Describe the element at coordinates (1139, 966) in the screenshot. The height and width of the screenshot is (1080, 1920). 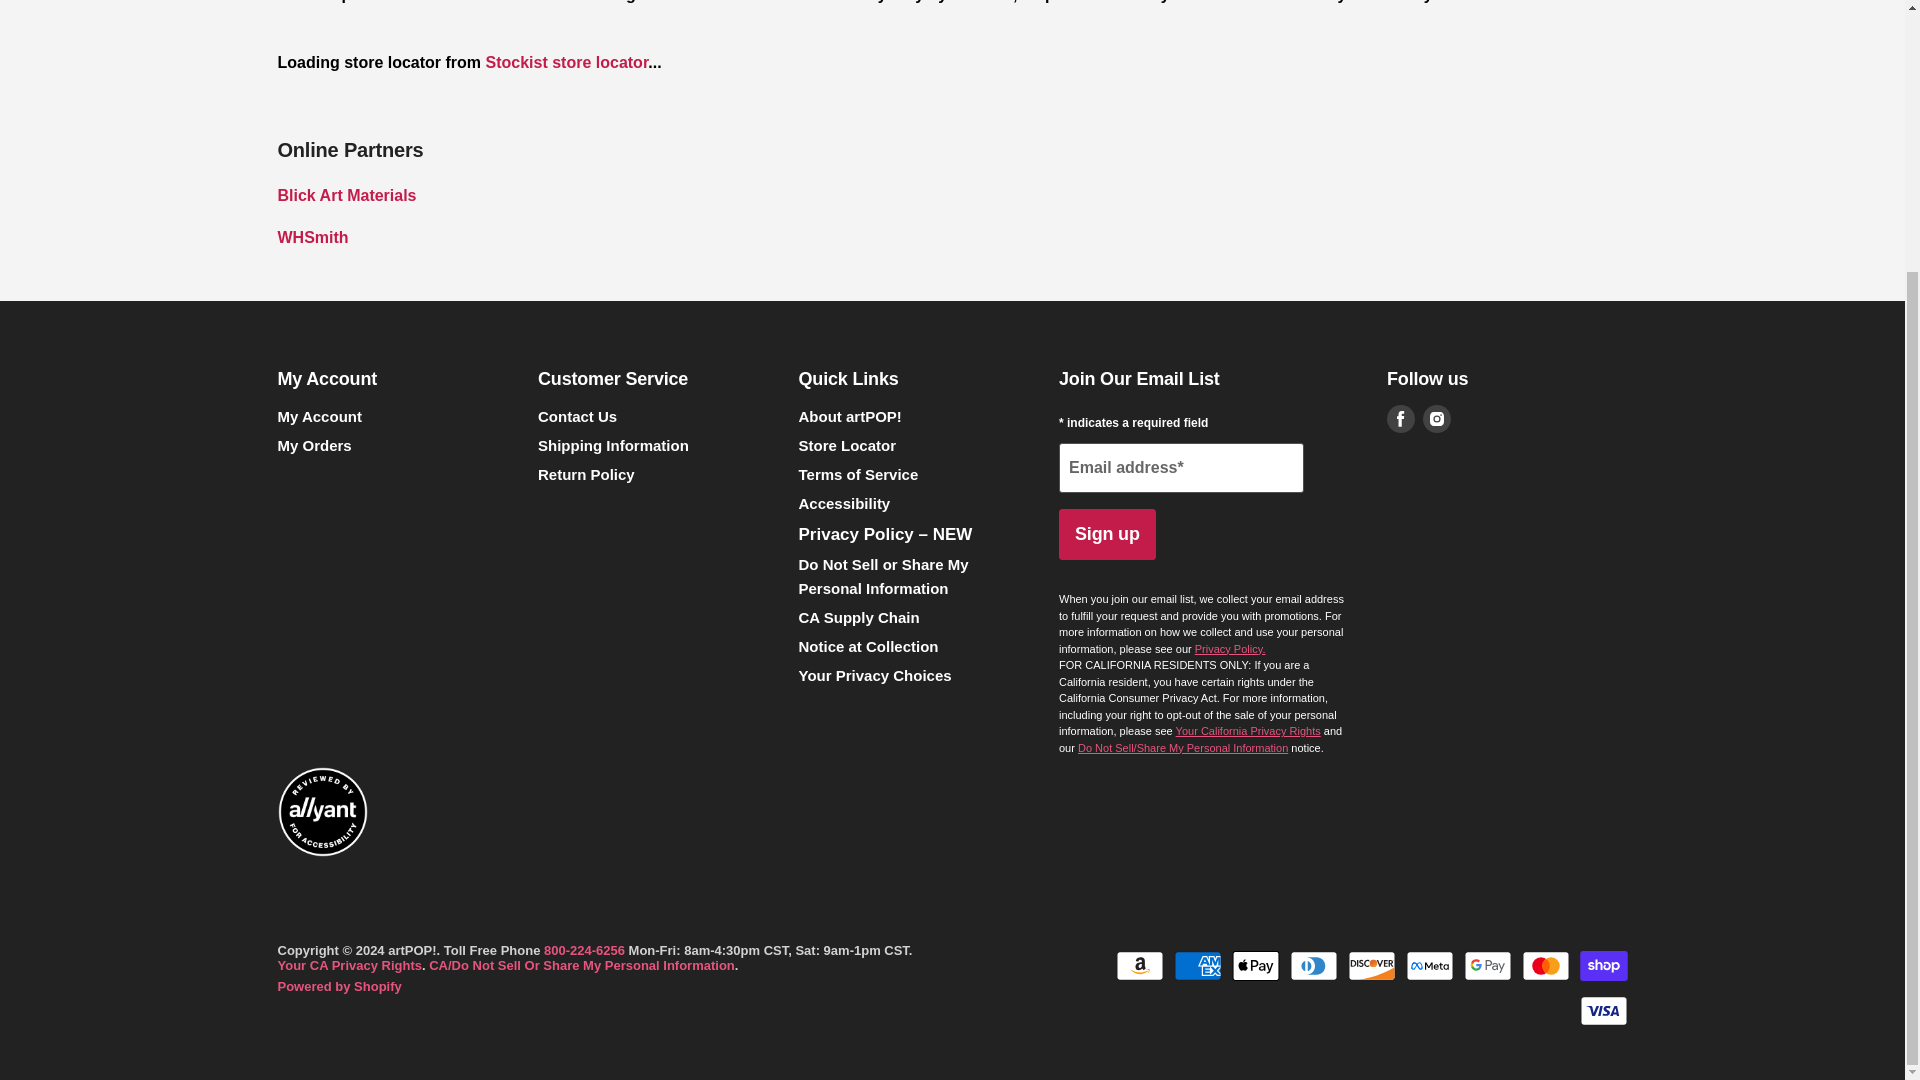
I see `Amazon` at that location.